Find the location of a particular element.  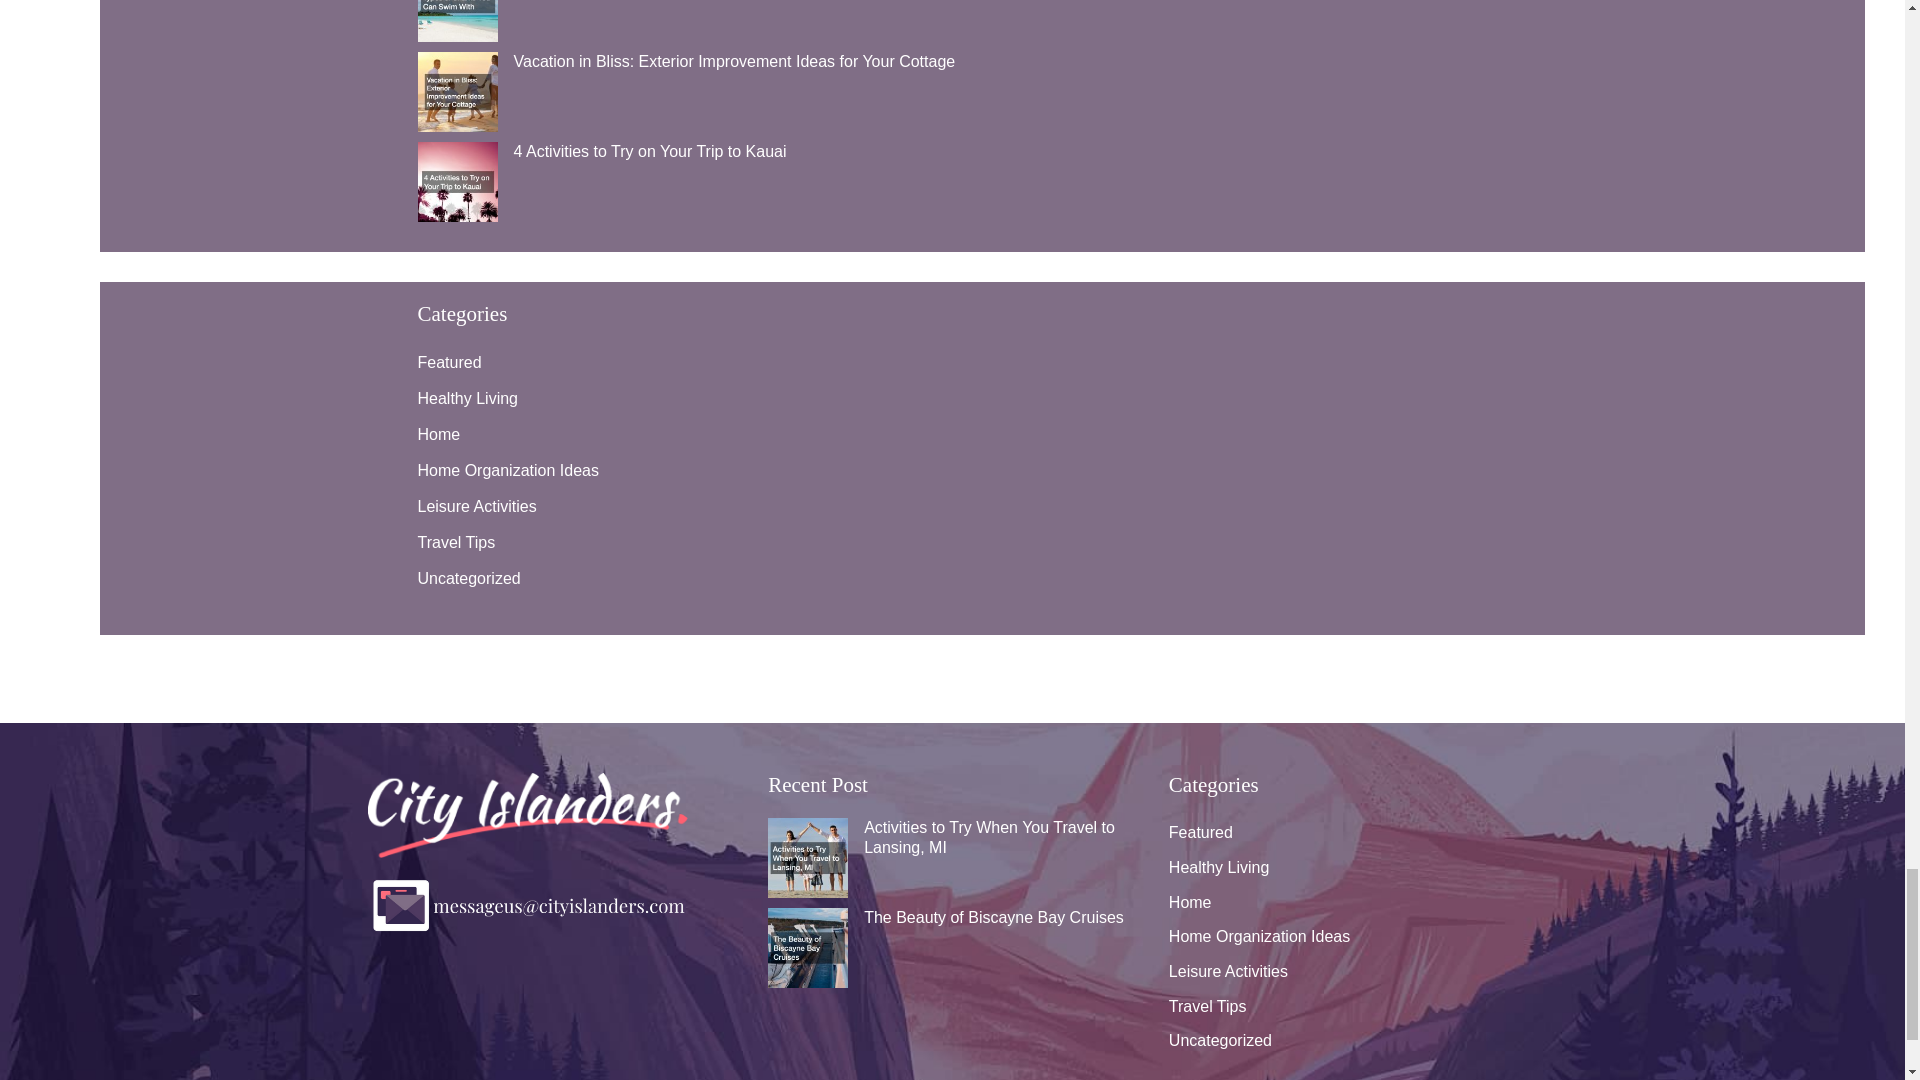

Home Organization Ideas is located at coordinates (508, 470).